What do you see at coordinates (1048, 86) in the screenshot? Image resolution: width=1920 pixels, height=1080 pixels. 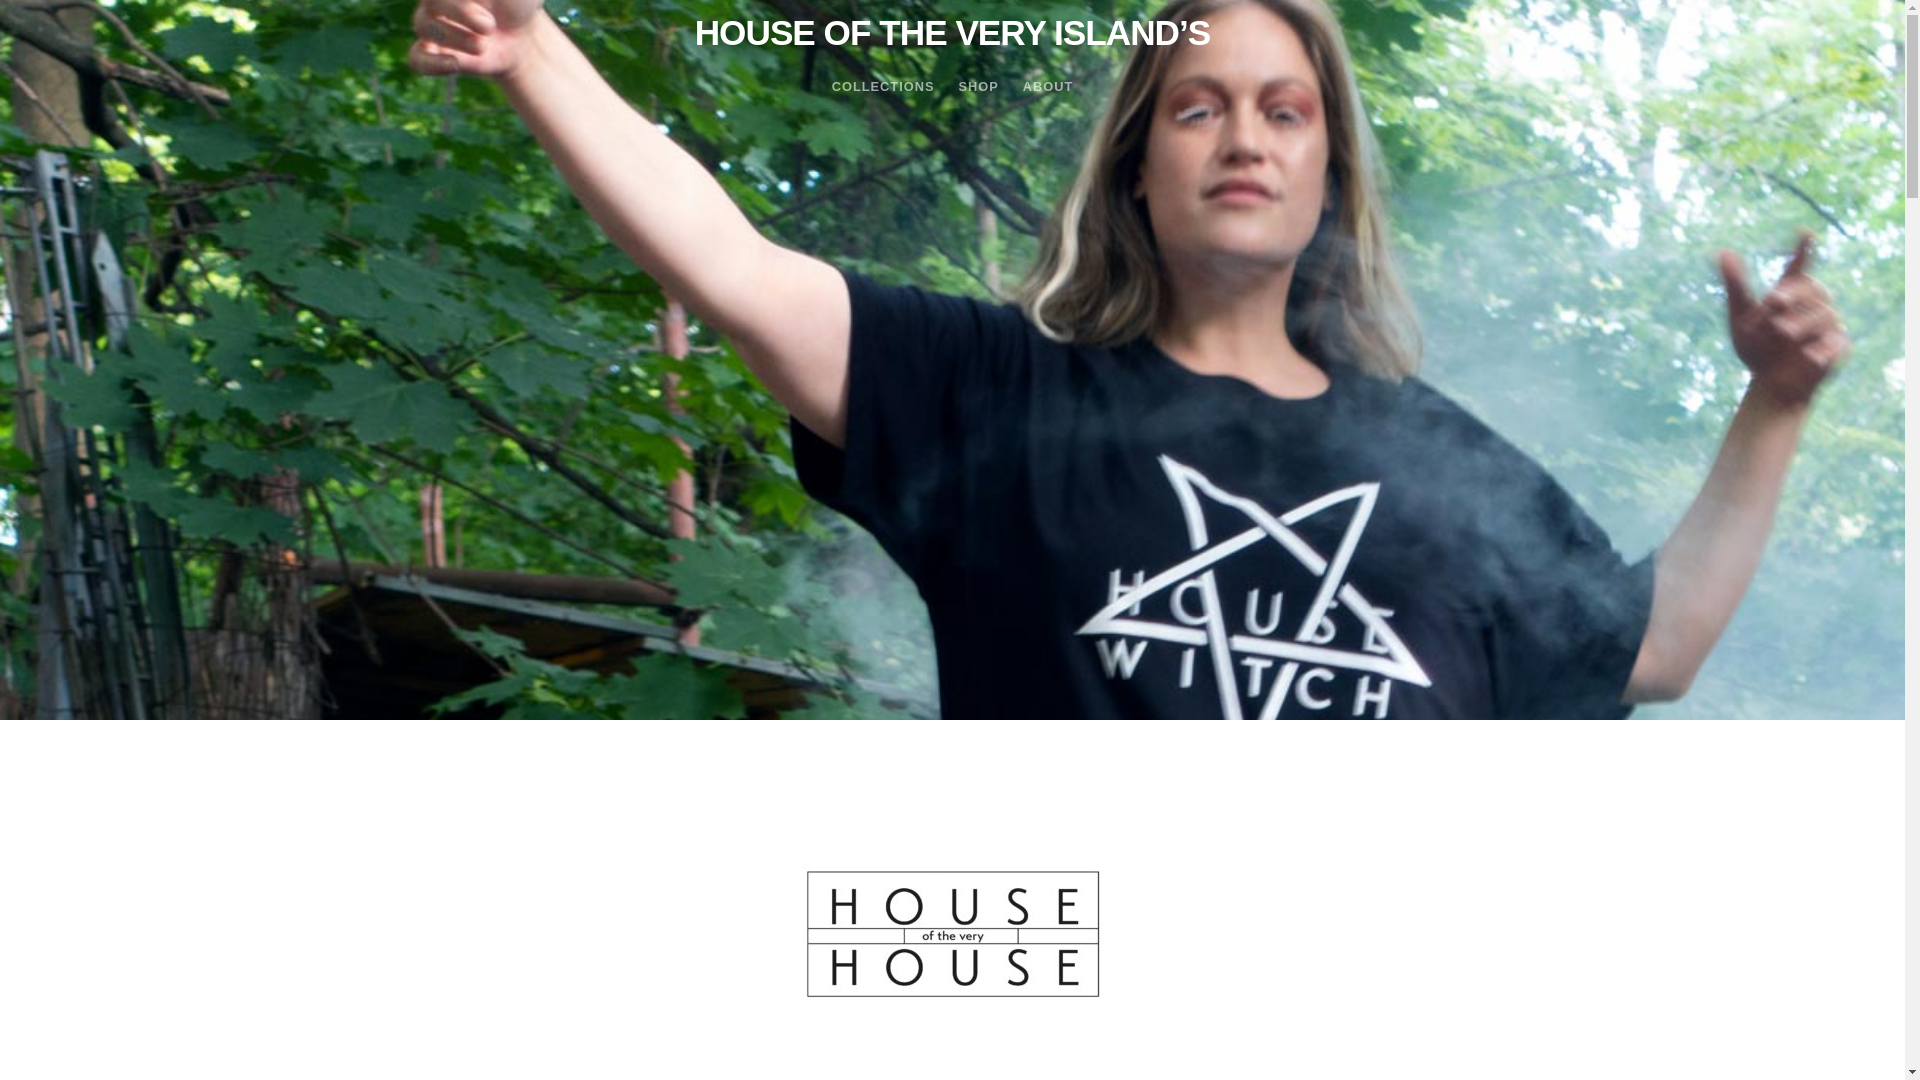 I see `ABOUT` at bounding box center [1048, 86].